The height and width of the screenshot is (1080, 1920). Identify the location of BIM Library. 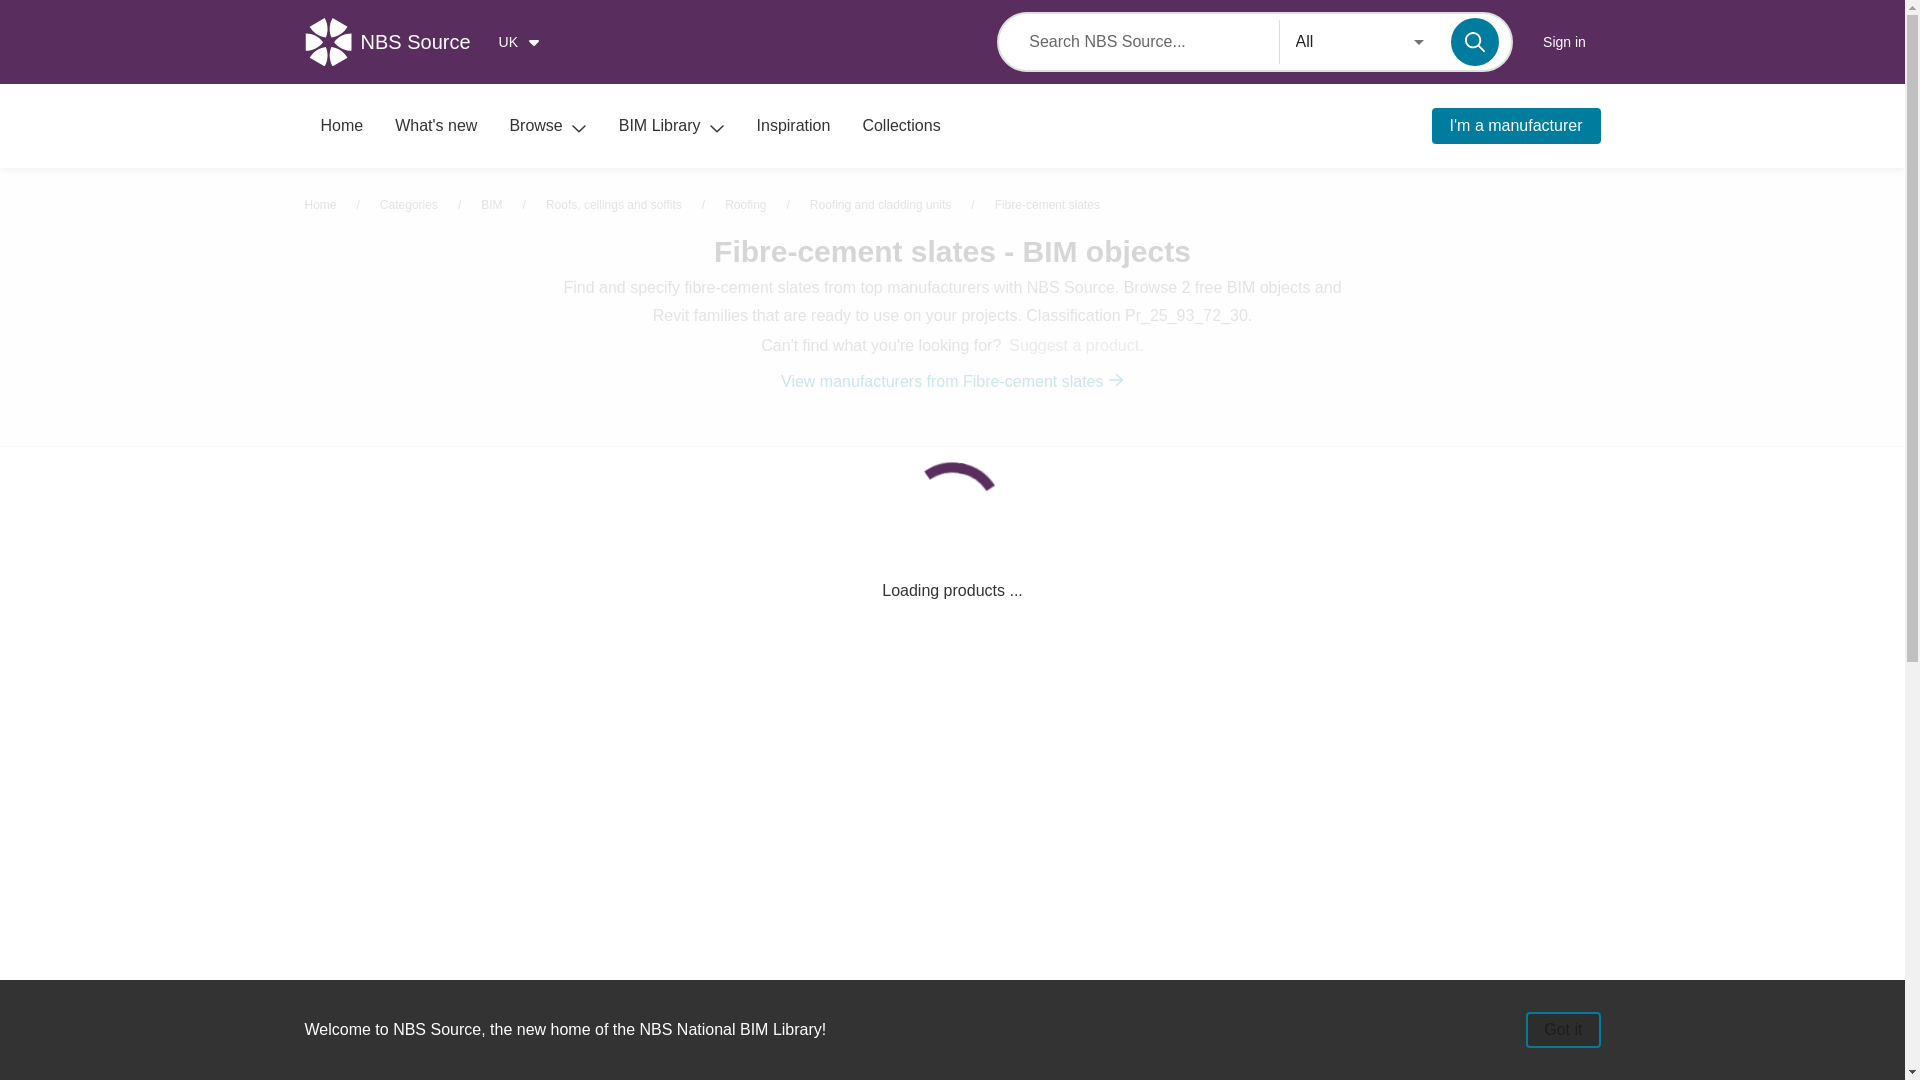
(672, 126).